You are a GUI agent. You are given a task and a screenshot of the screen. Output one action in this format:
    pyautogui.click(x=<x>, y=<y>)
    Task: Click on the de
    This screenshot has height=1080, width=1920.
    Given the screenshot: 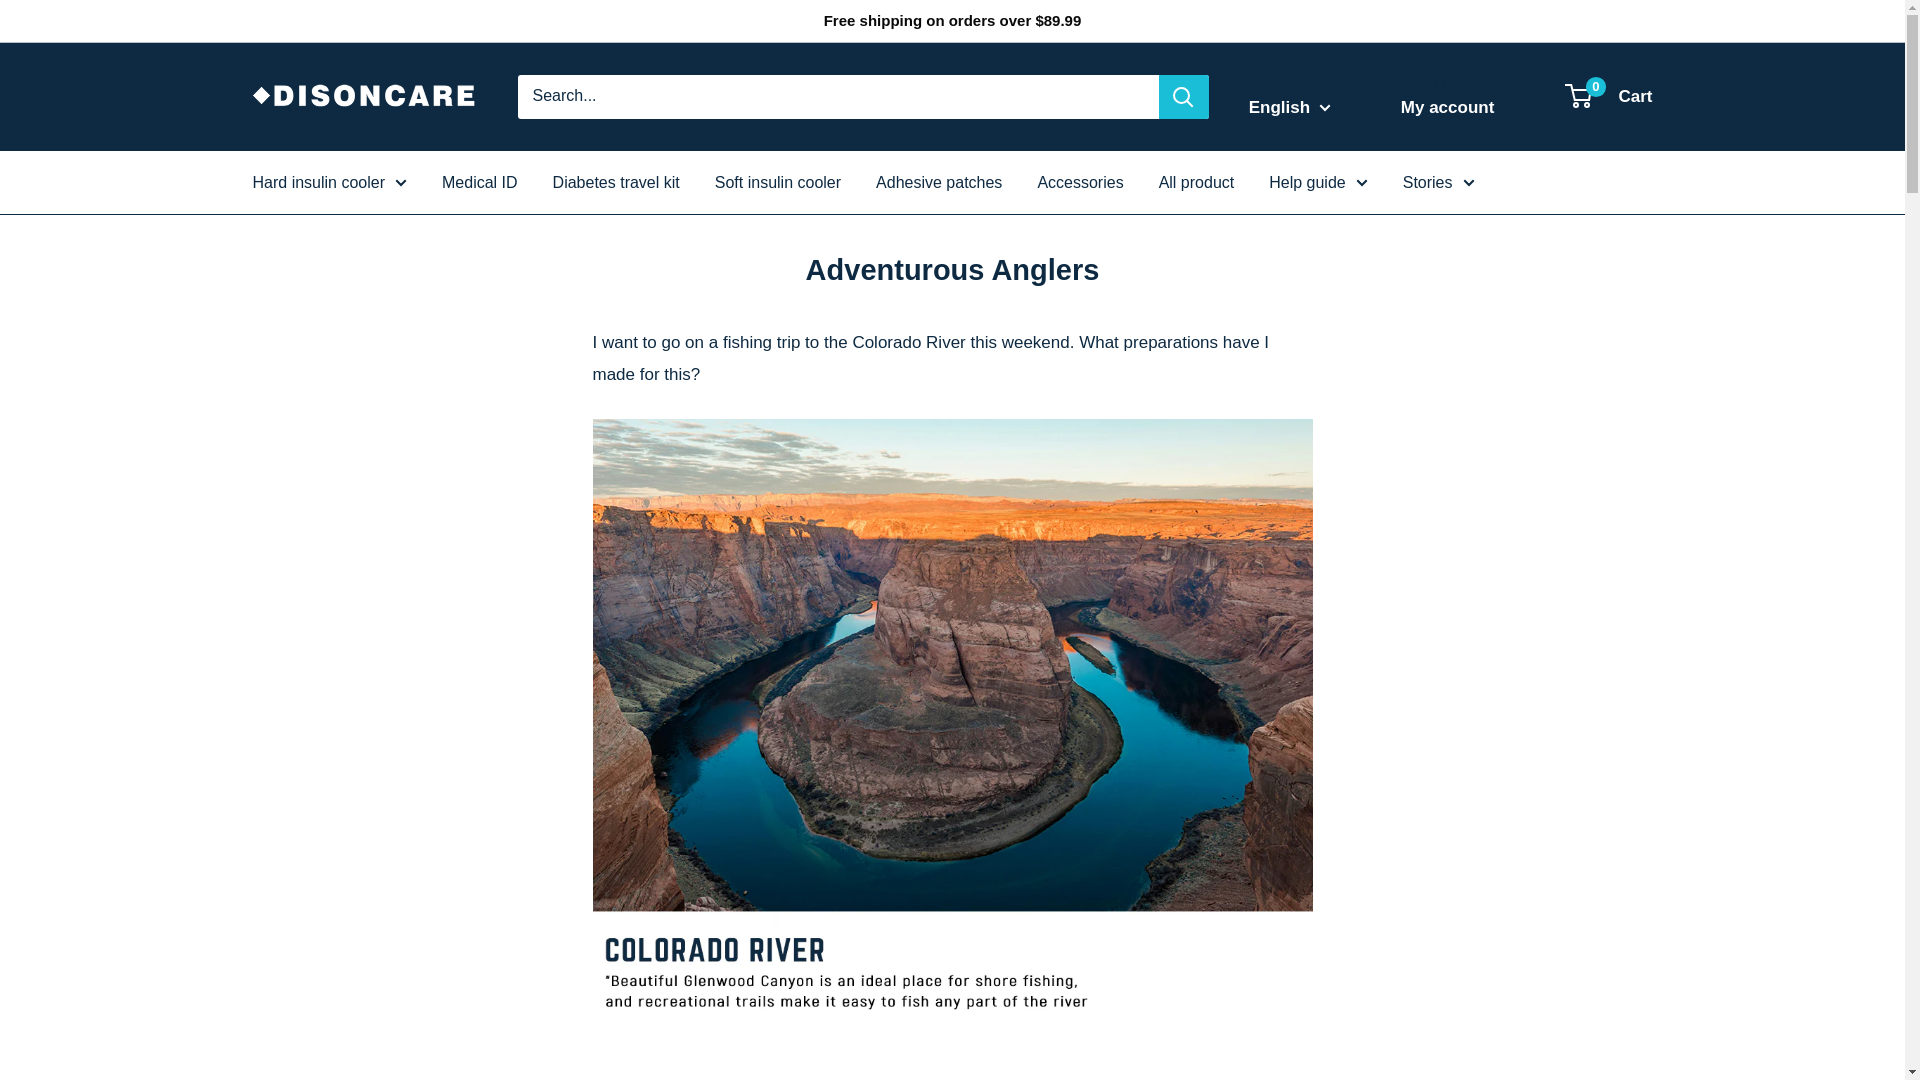 What is the action you would take?
    pyautogui.click(x=1298, y=208)
    